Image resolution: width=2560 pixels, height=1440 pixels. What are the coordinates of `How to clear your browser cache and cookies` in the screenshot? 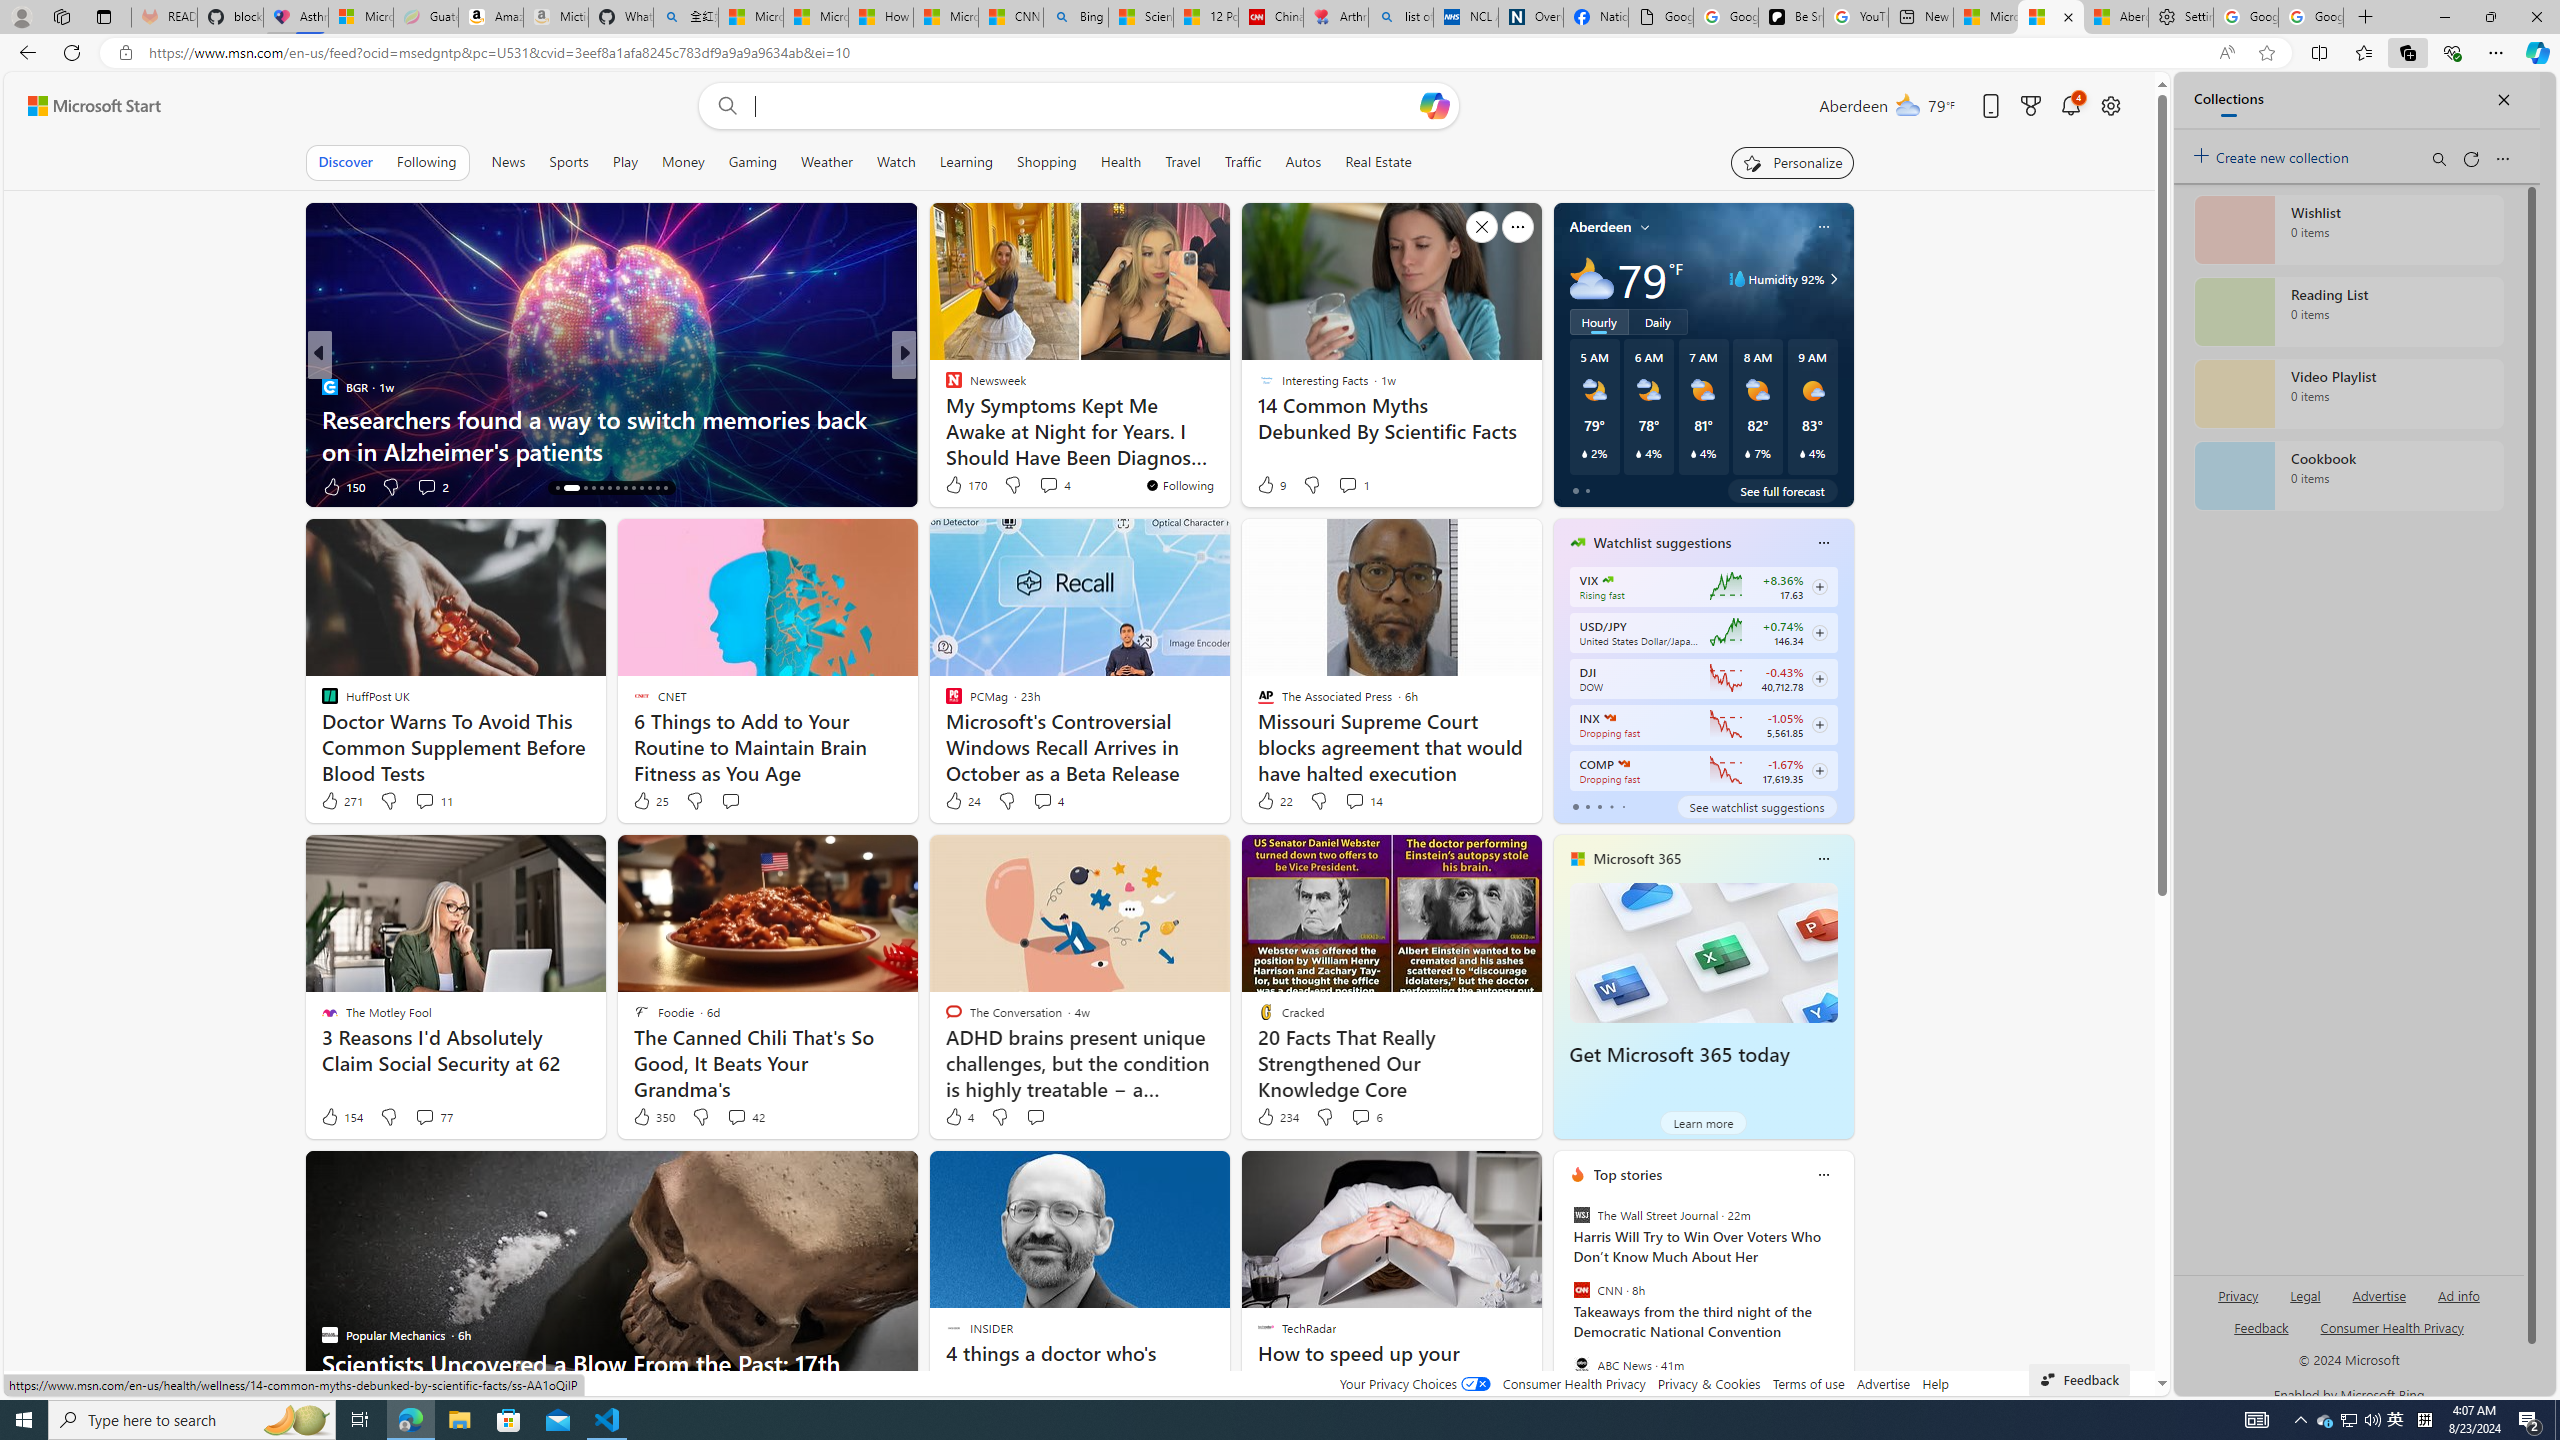 It's located at (1227, 450).